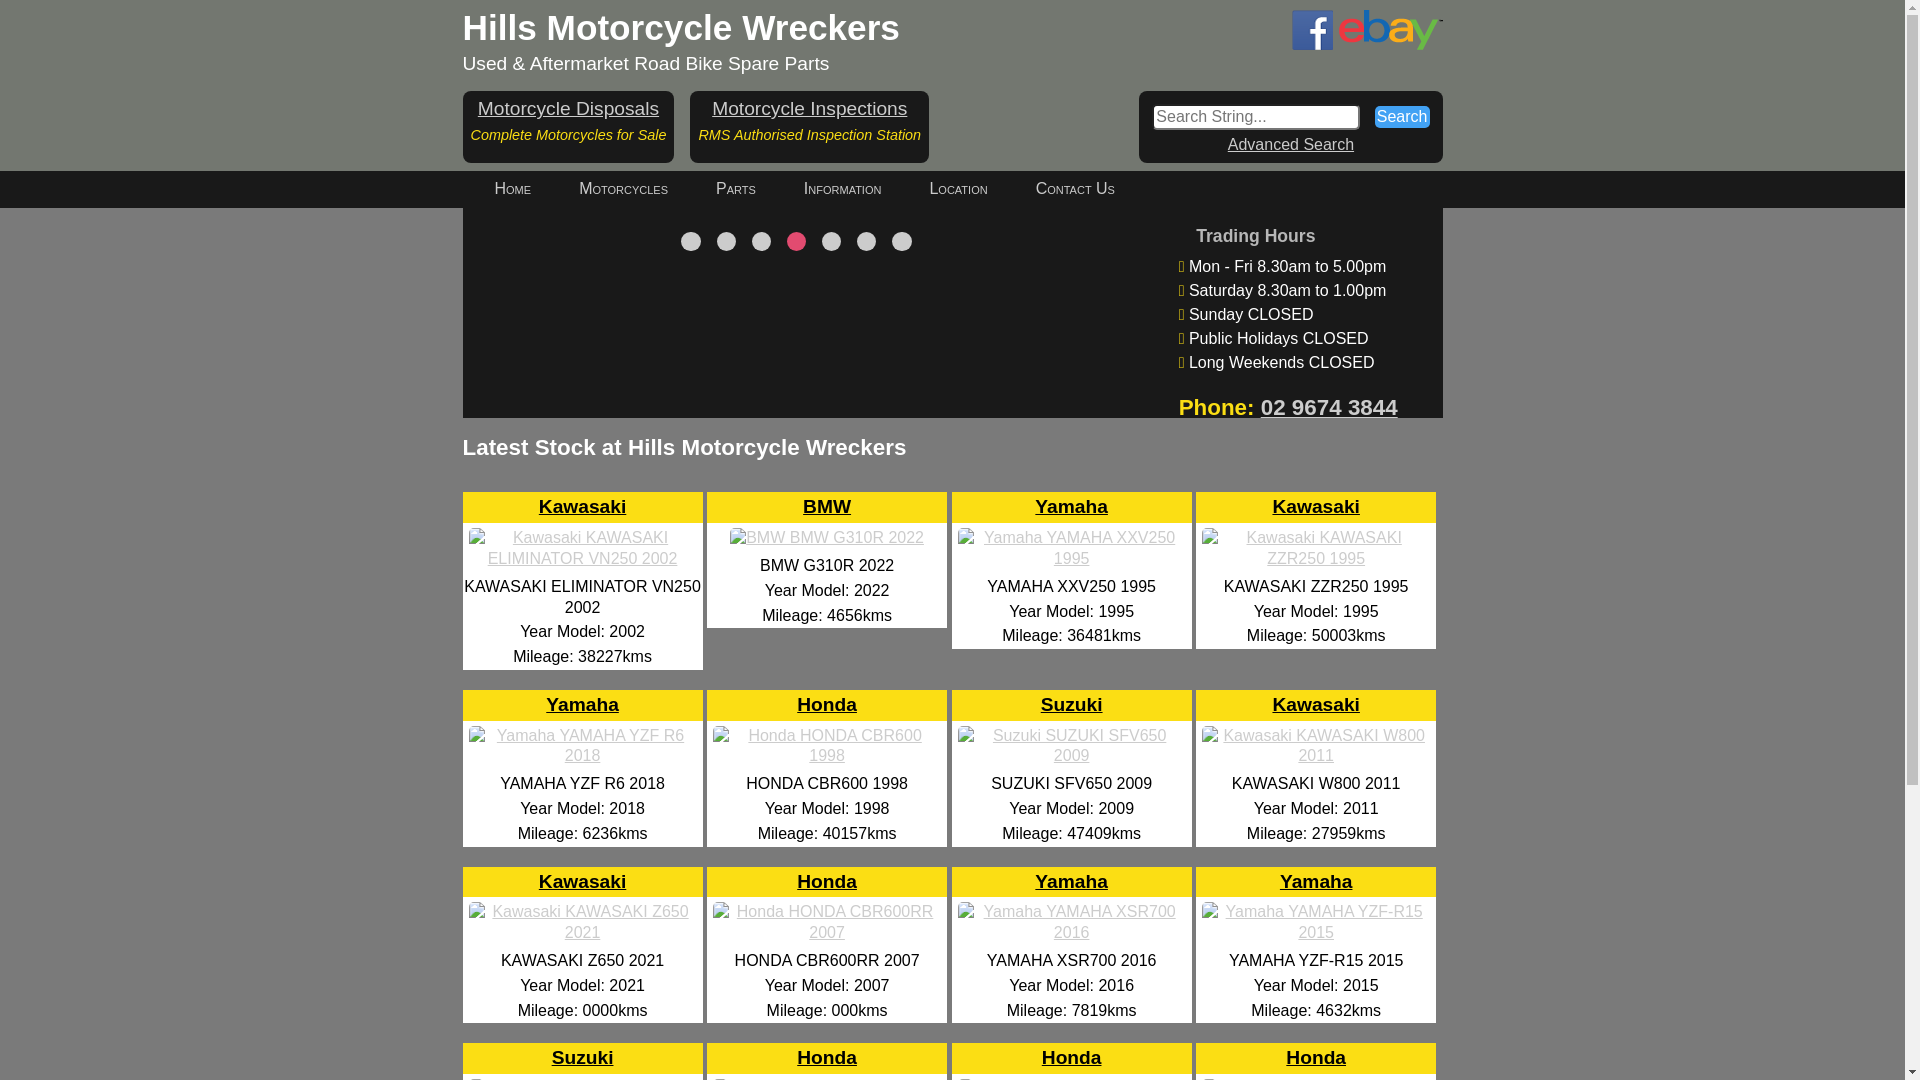 The height and width of the screenshot is (1080, 1920). I want to click on Home, so click(512, 190).